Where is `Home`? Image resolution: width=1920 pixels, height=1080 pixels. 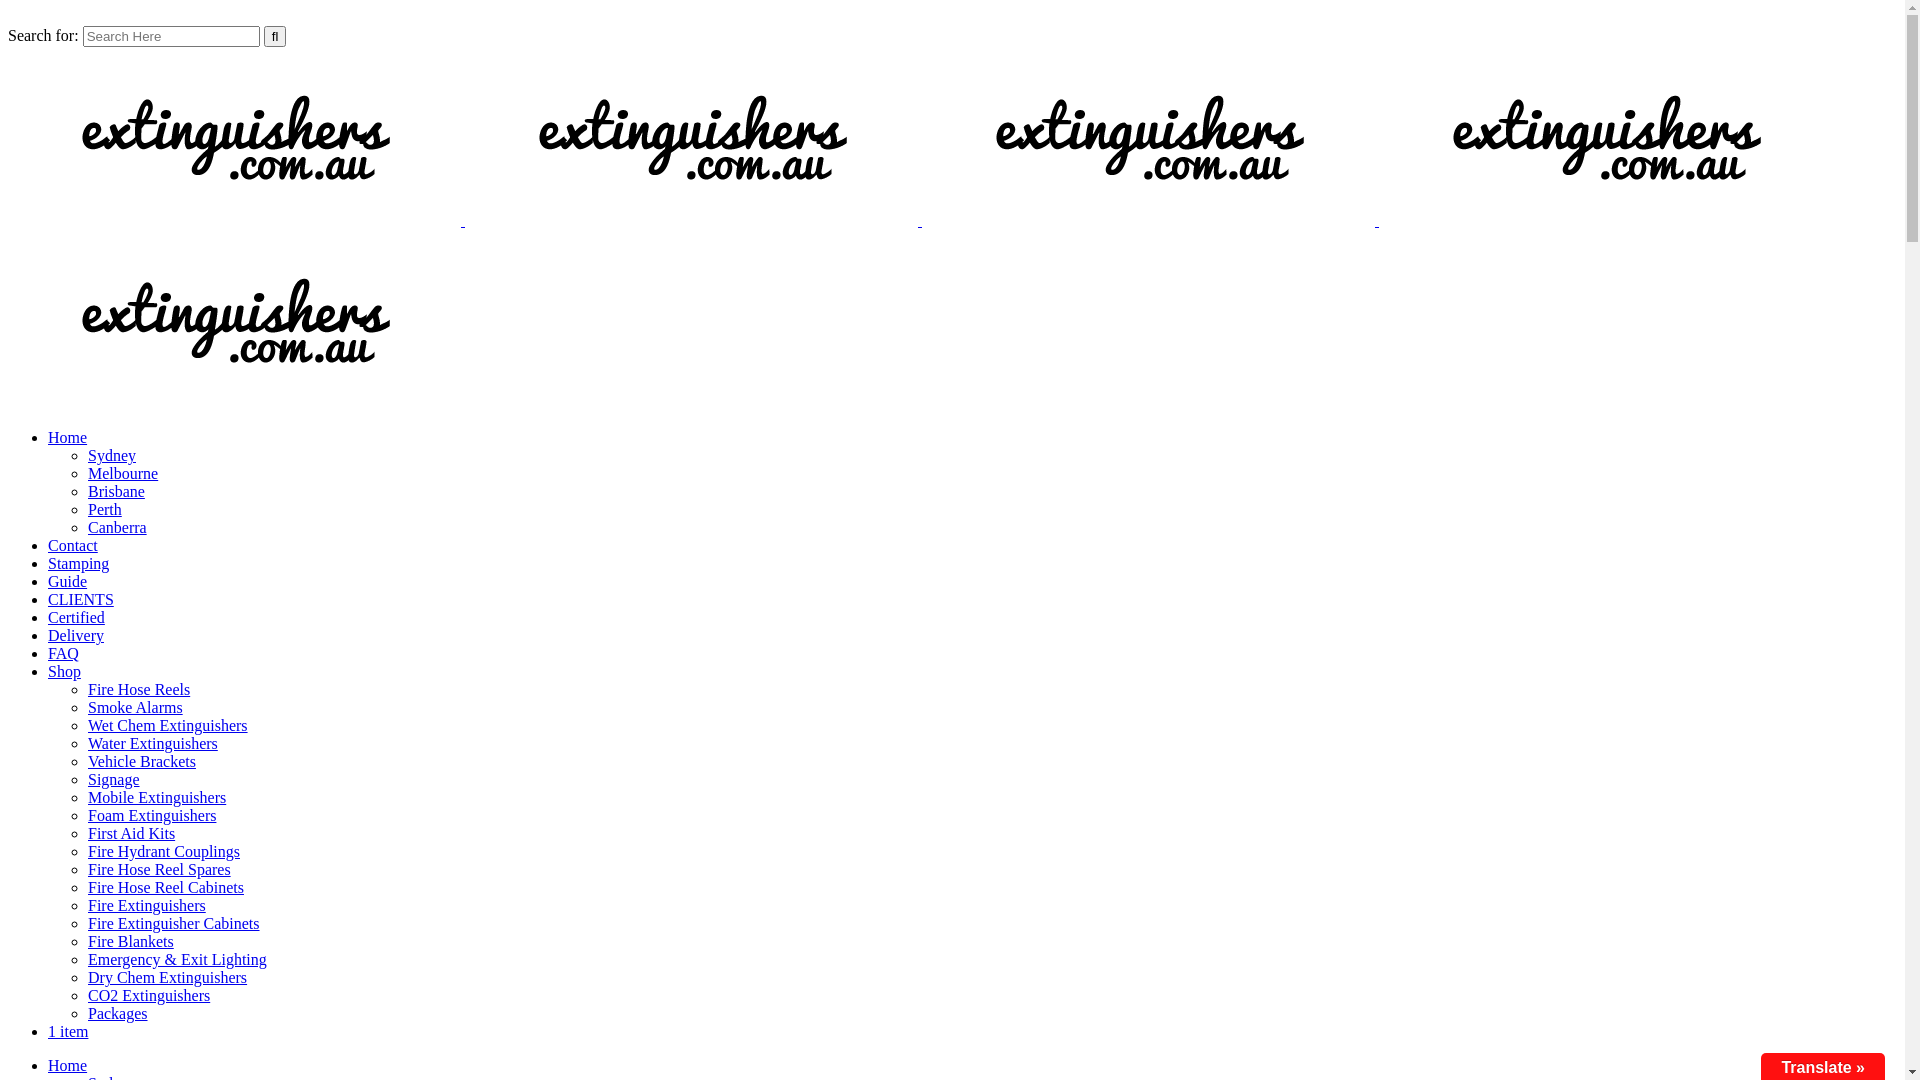
Home is located at coordinates (68, 1066).